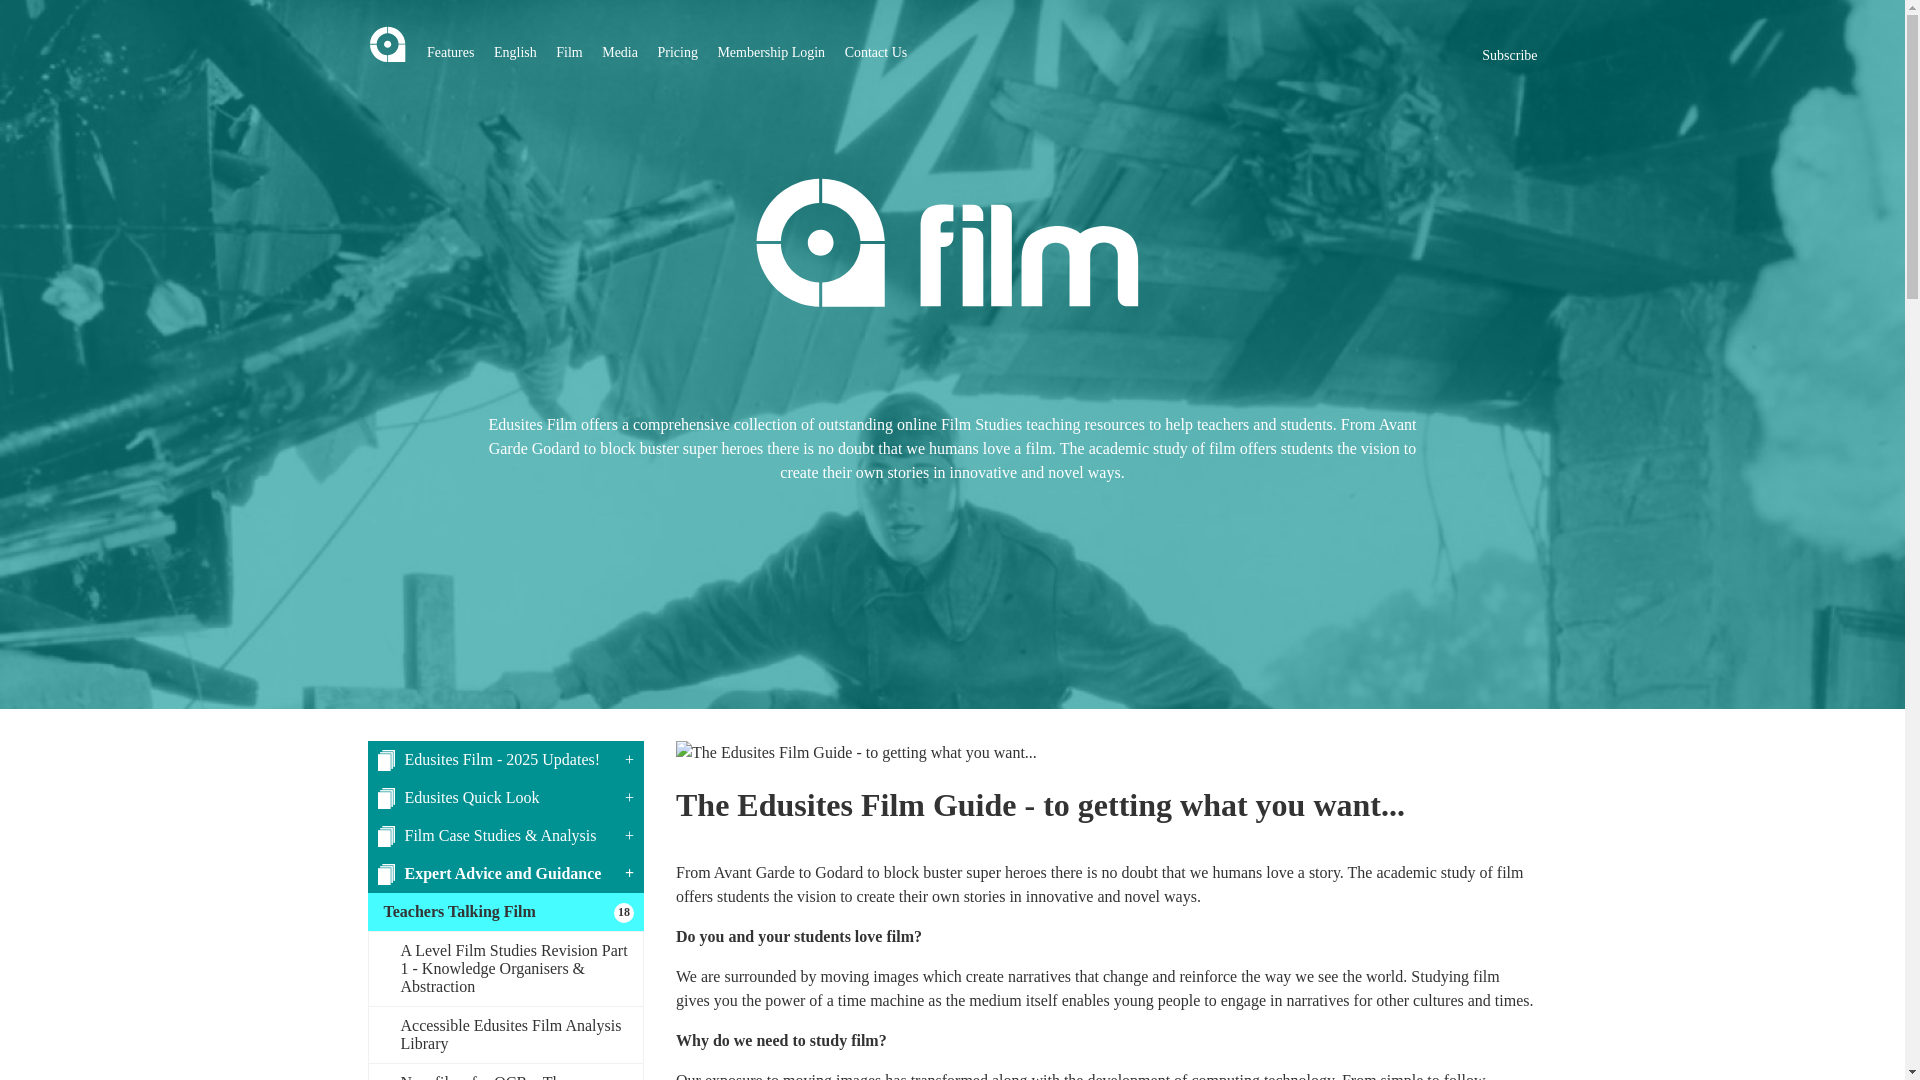  What do you see at coordinates (770, 52) in the screenshot?
I see `Membership Login` at bounding box center [770, 52].